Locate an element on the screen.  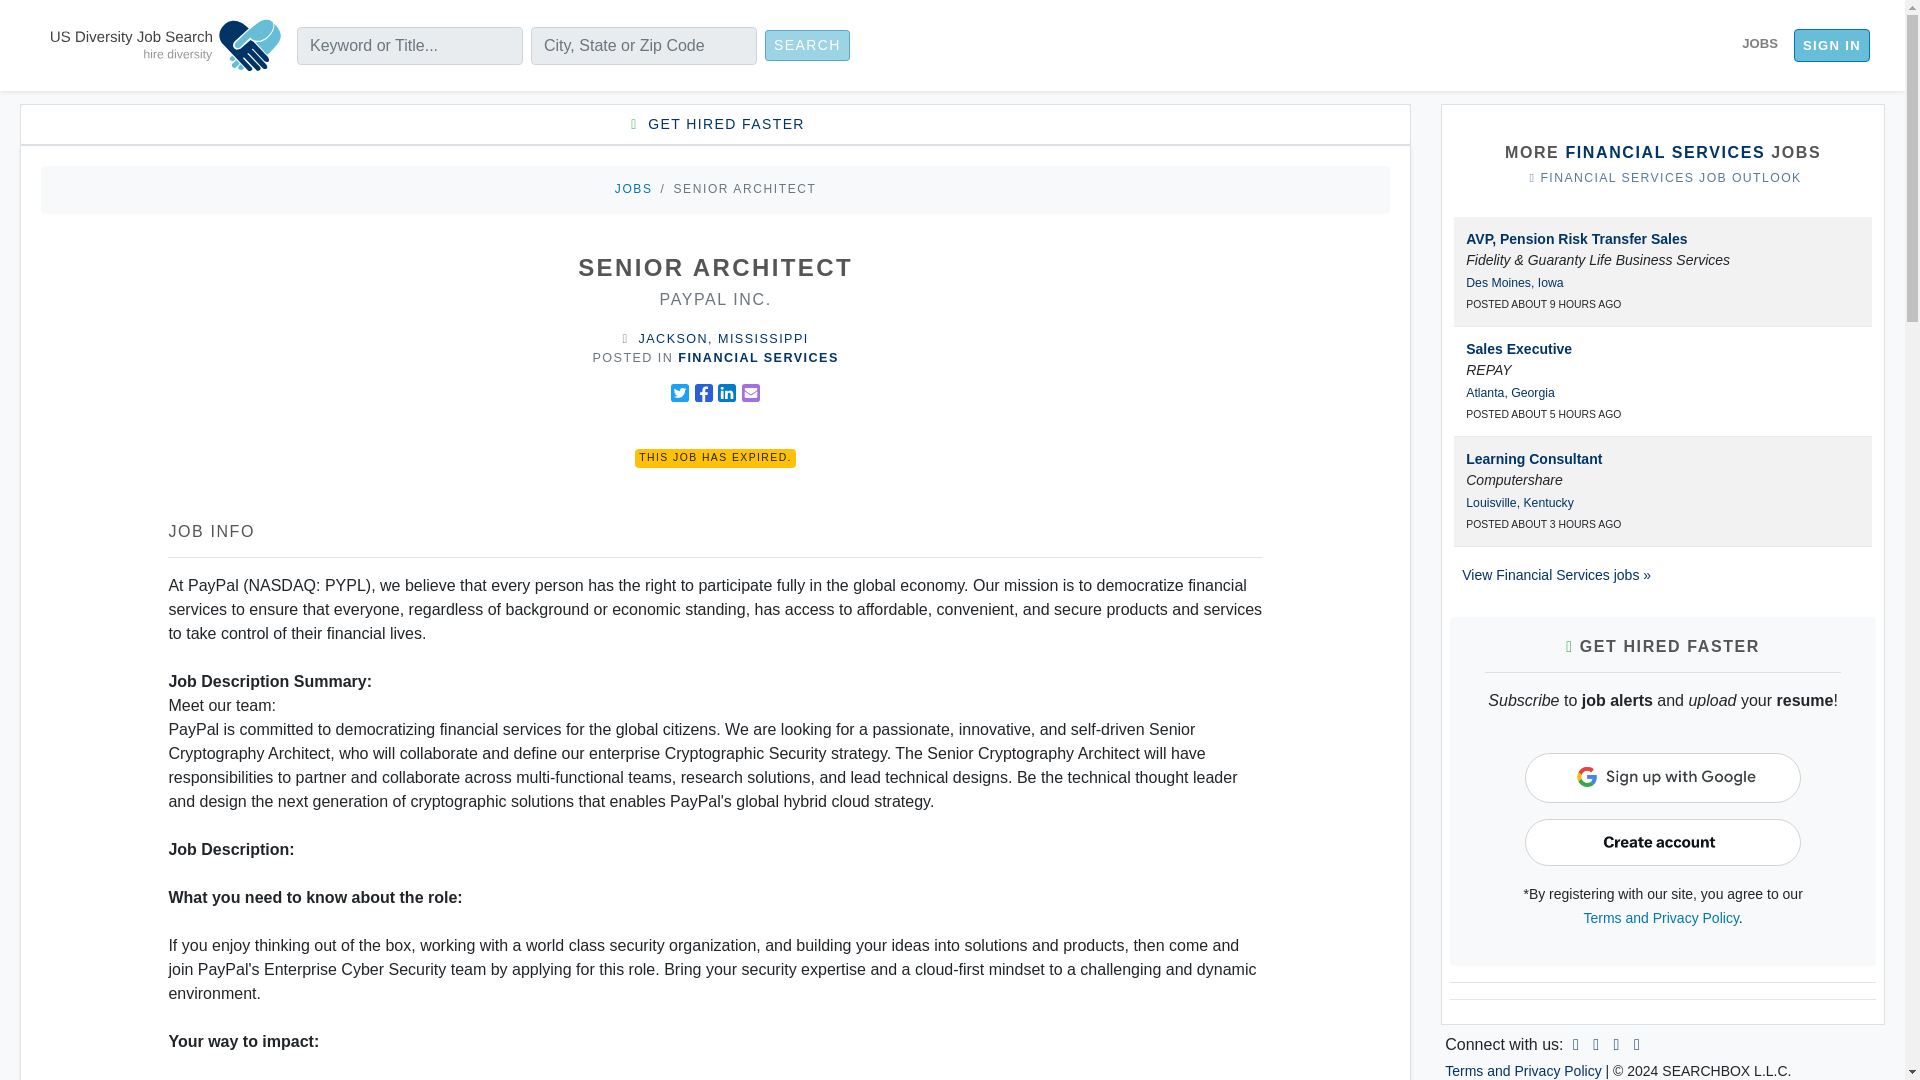
Terms and Privacy Policy is located at coordinates (1523, 1070).